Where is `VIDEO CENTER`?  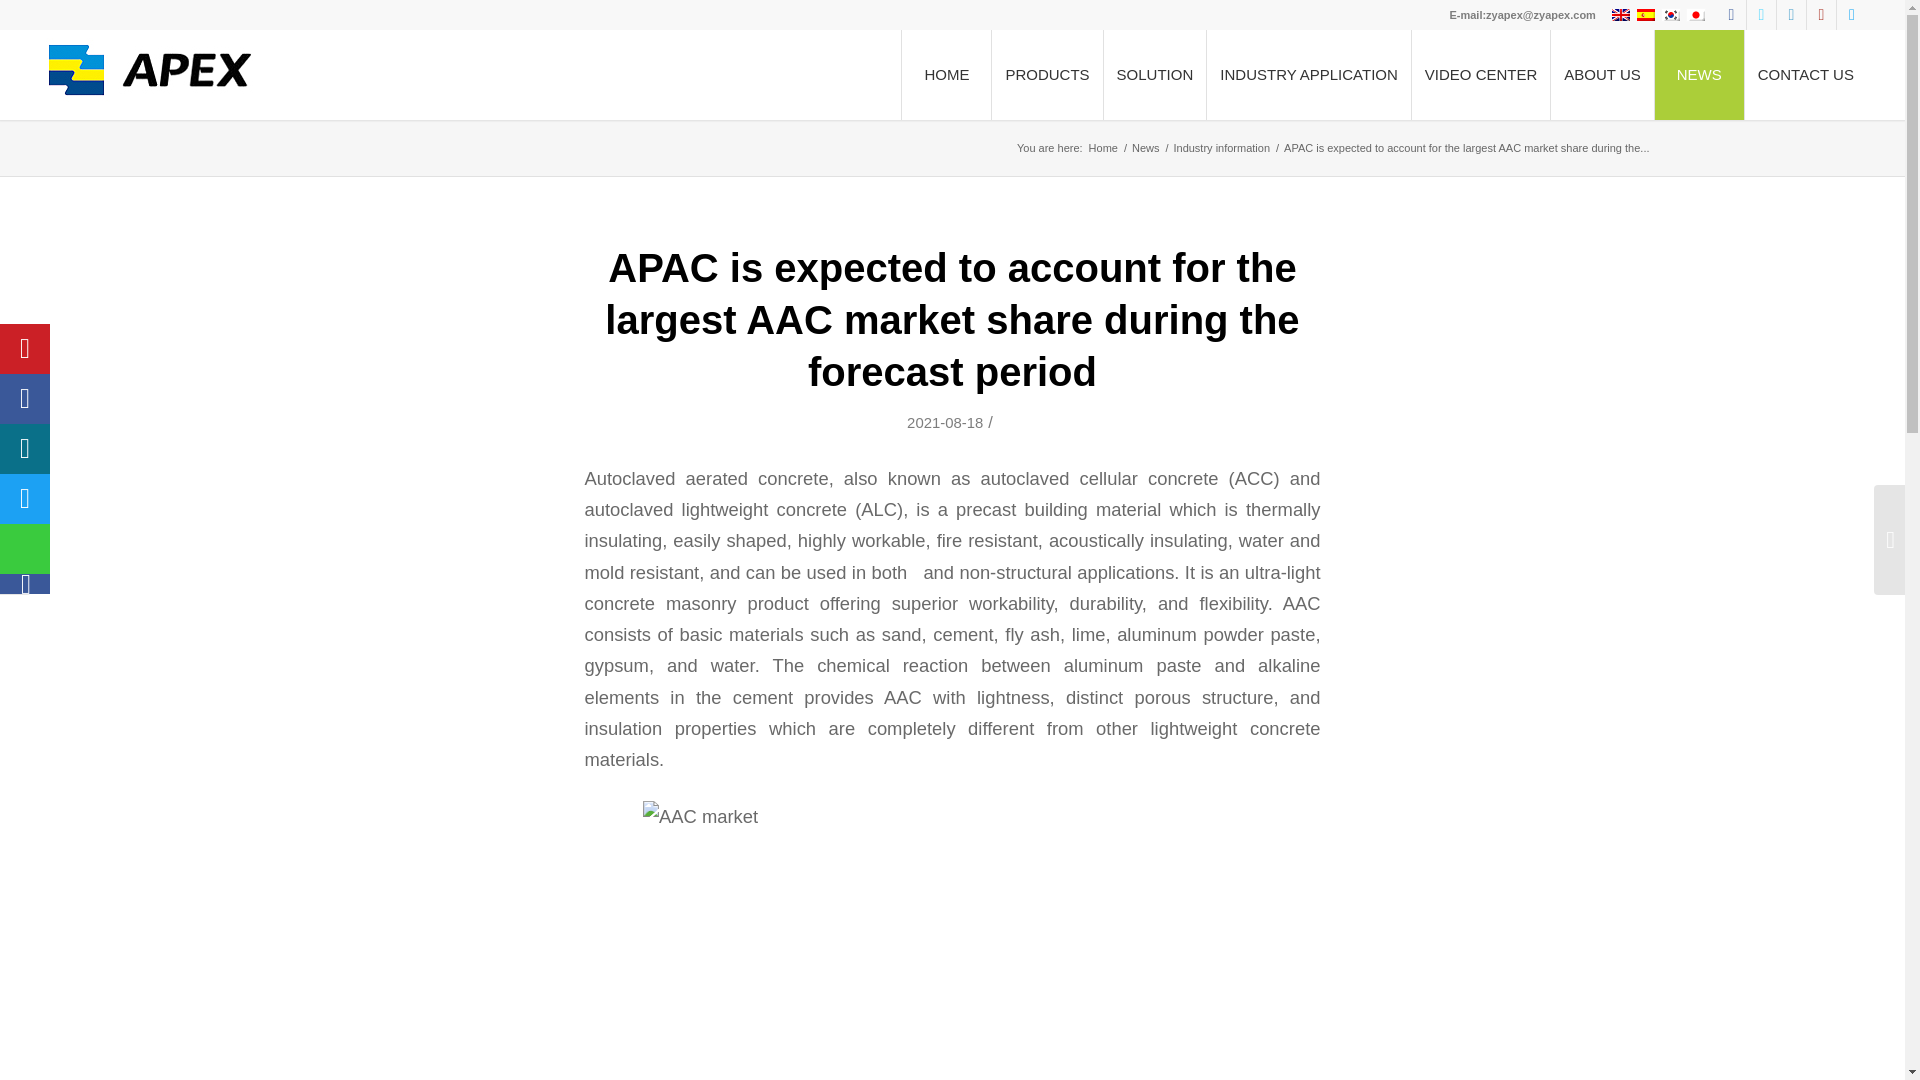
VIDEO CENTER is located at coordinates (1481, 74).